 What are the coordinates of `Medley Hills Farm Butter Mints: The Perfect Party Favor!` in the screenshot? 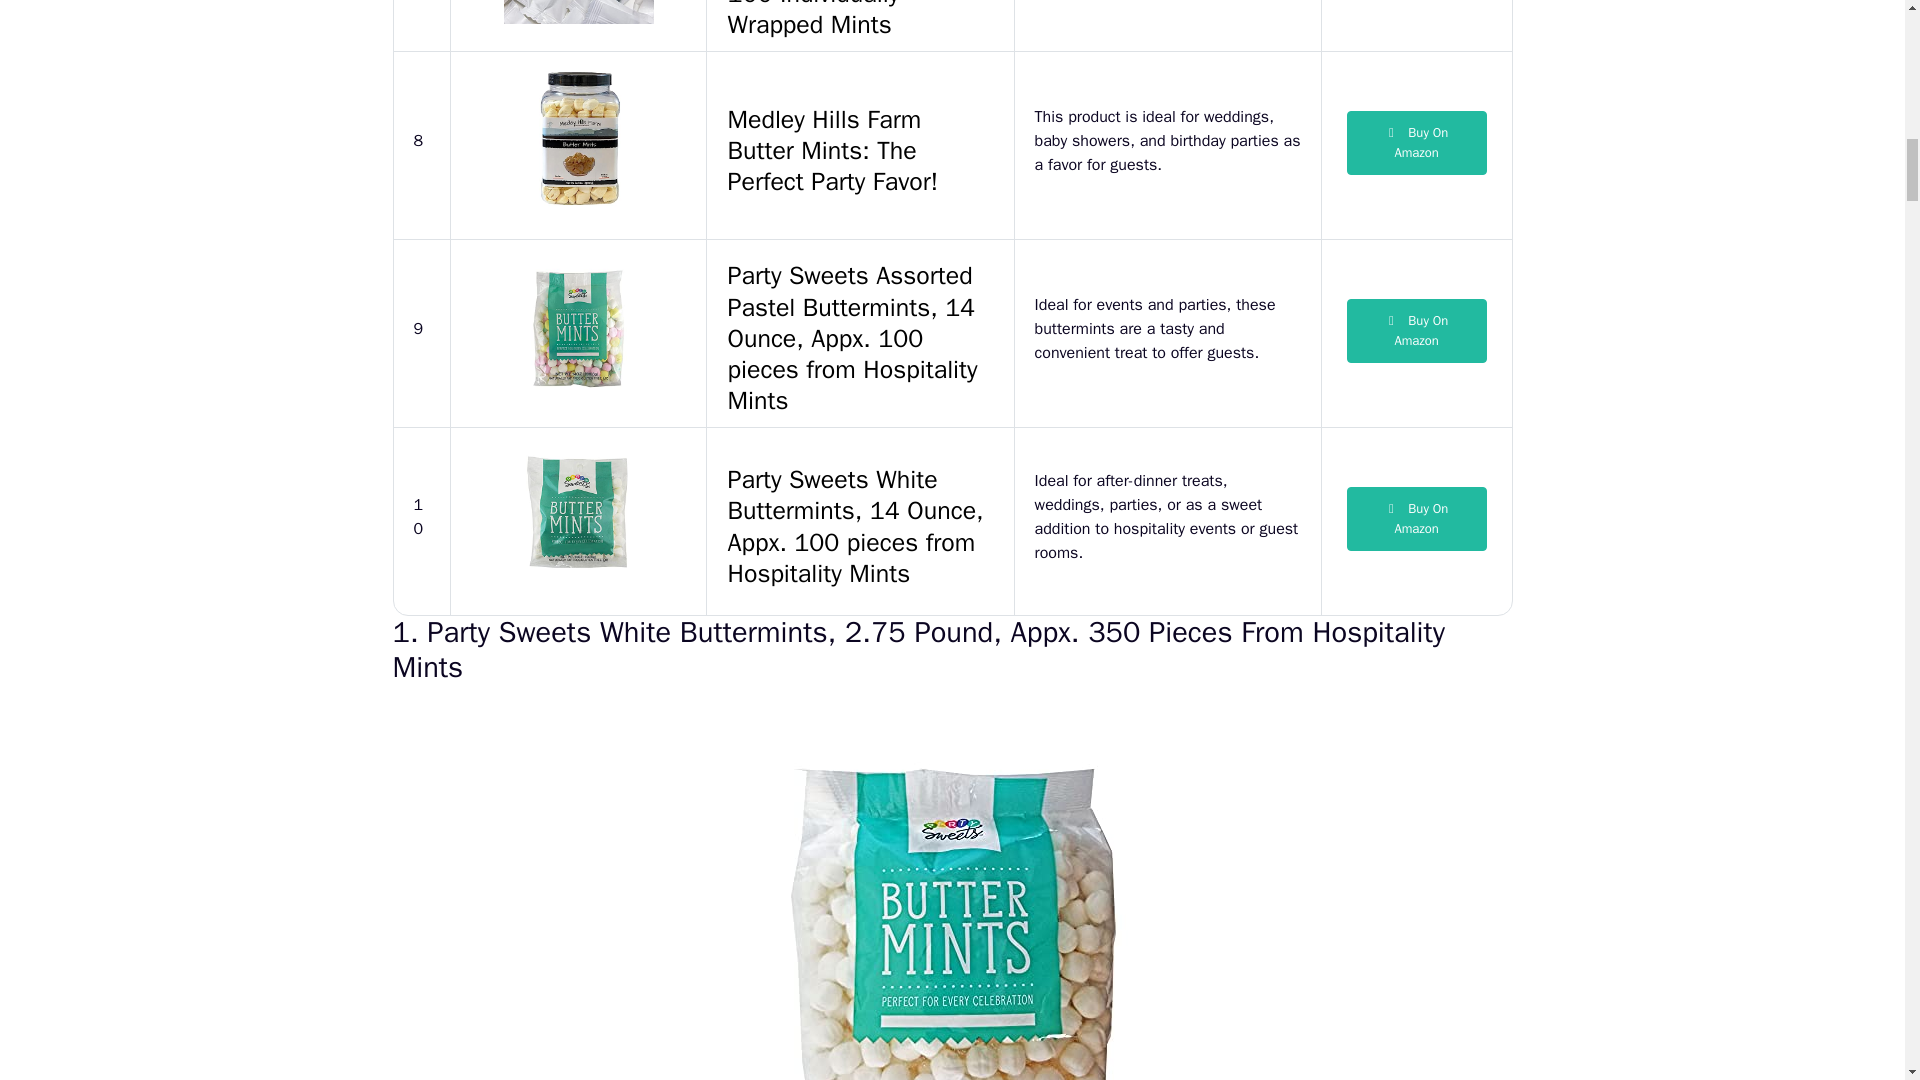 It's located at (860, 145).